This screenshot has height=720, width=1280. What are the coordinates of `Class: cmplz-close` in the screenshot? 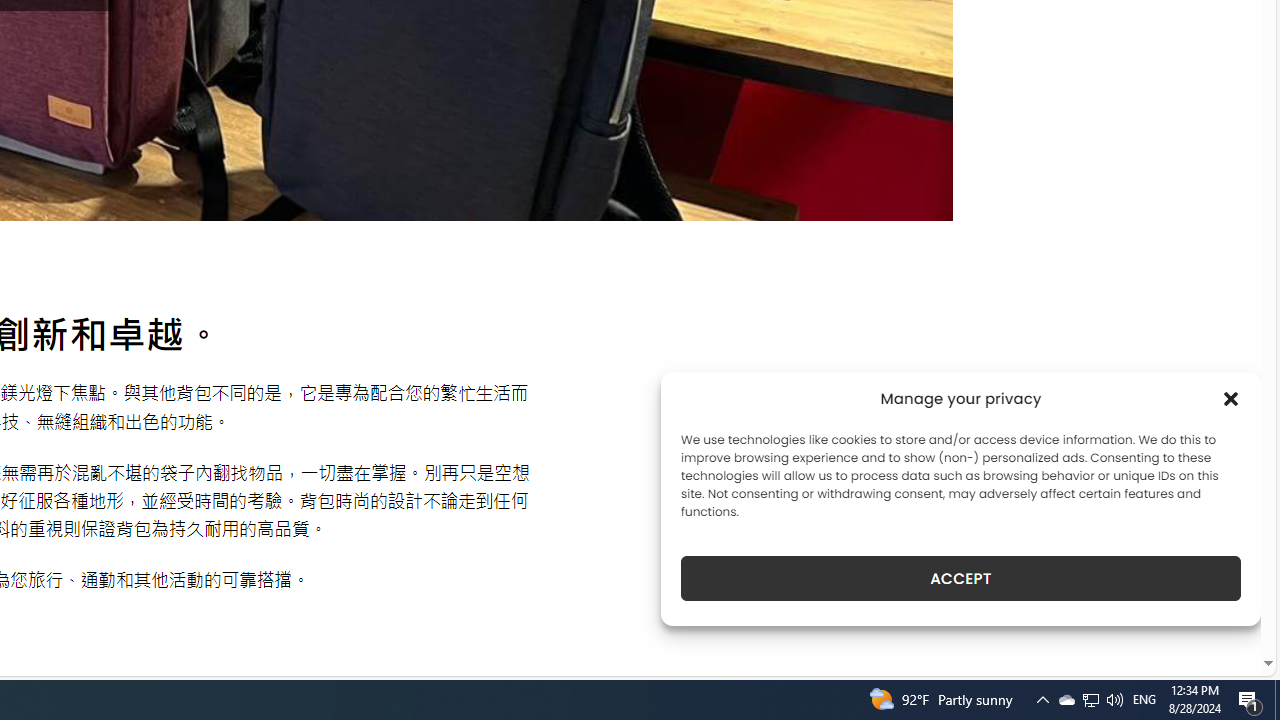 It's located at (1231, 398).